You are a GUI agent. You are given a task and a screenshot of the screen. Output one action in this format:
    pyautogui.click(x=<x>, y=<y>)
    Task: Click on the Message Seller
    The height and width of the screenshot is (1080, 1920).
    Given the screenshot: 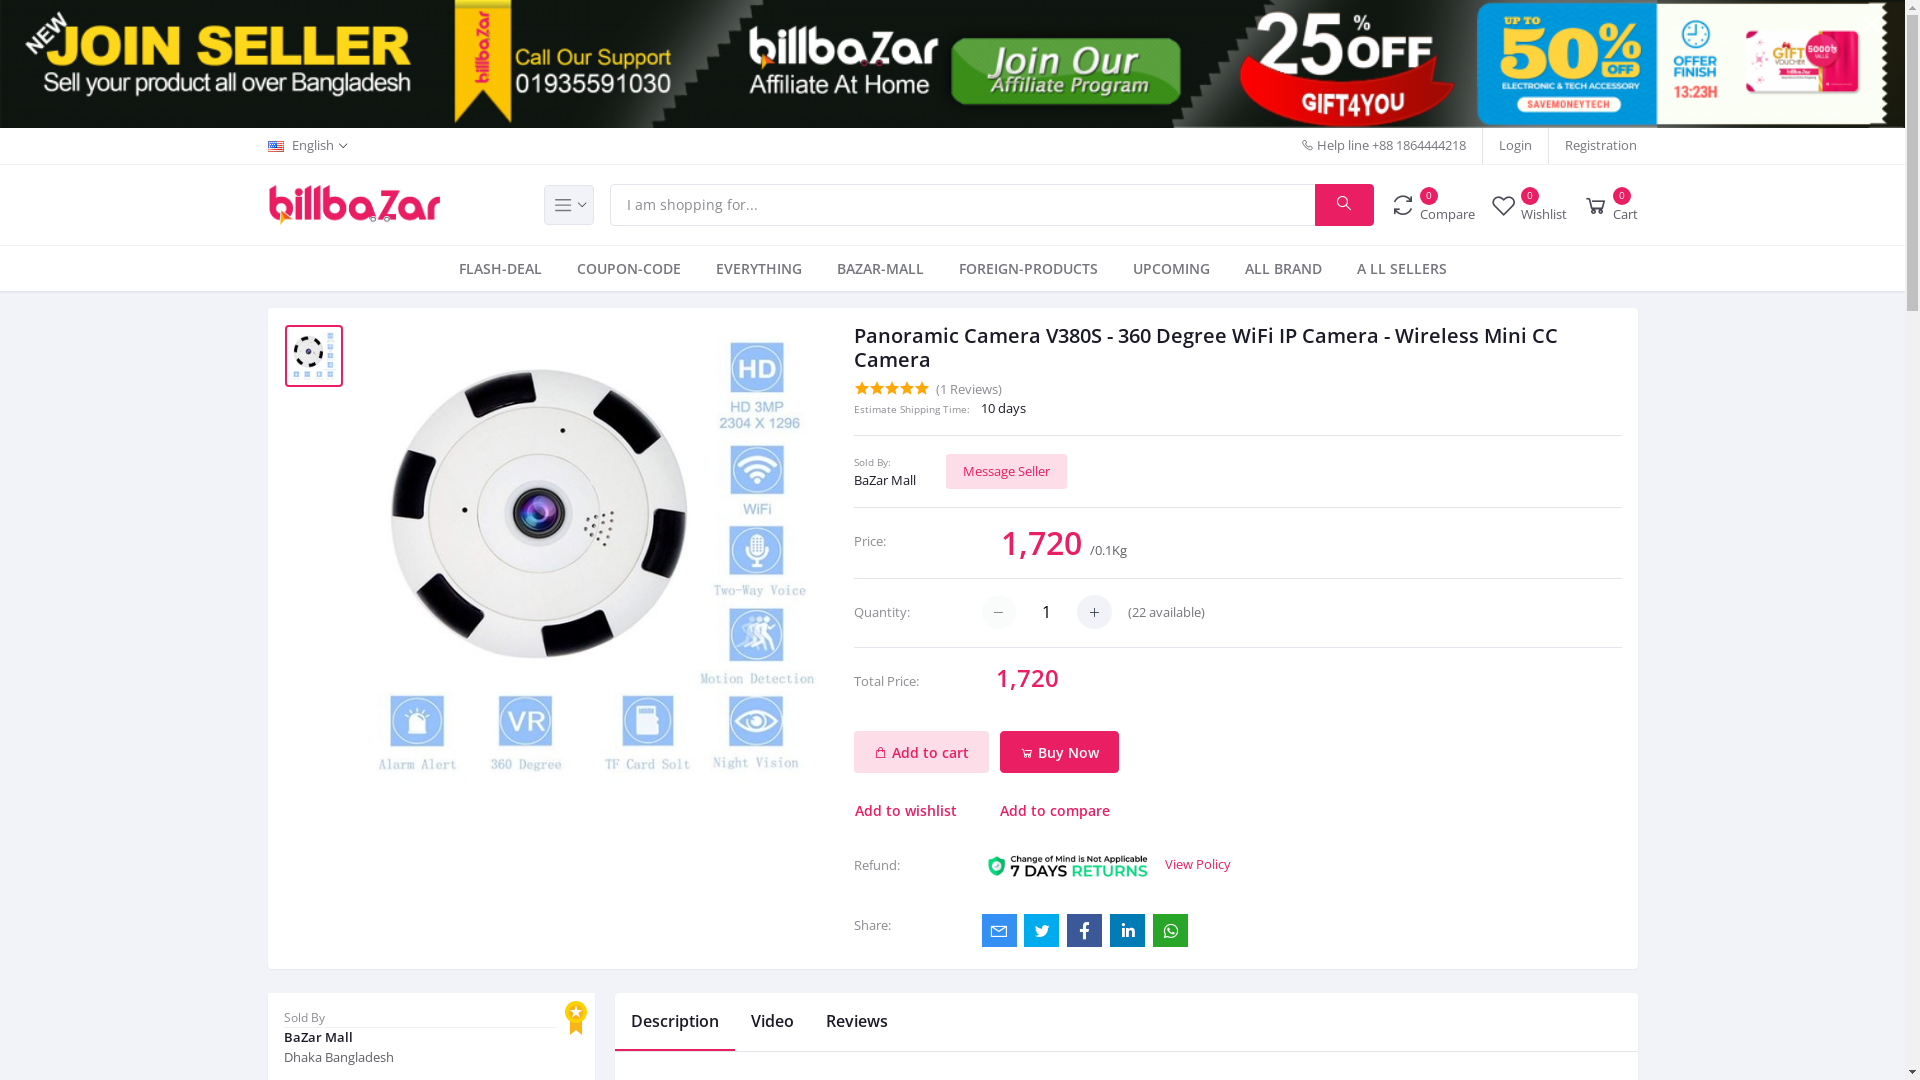 What is the action you would take?
    pyautogui.click(x=1006, y=472)
    